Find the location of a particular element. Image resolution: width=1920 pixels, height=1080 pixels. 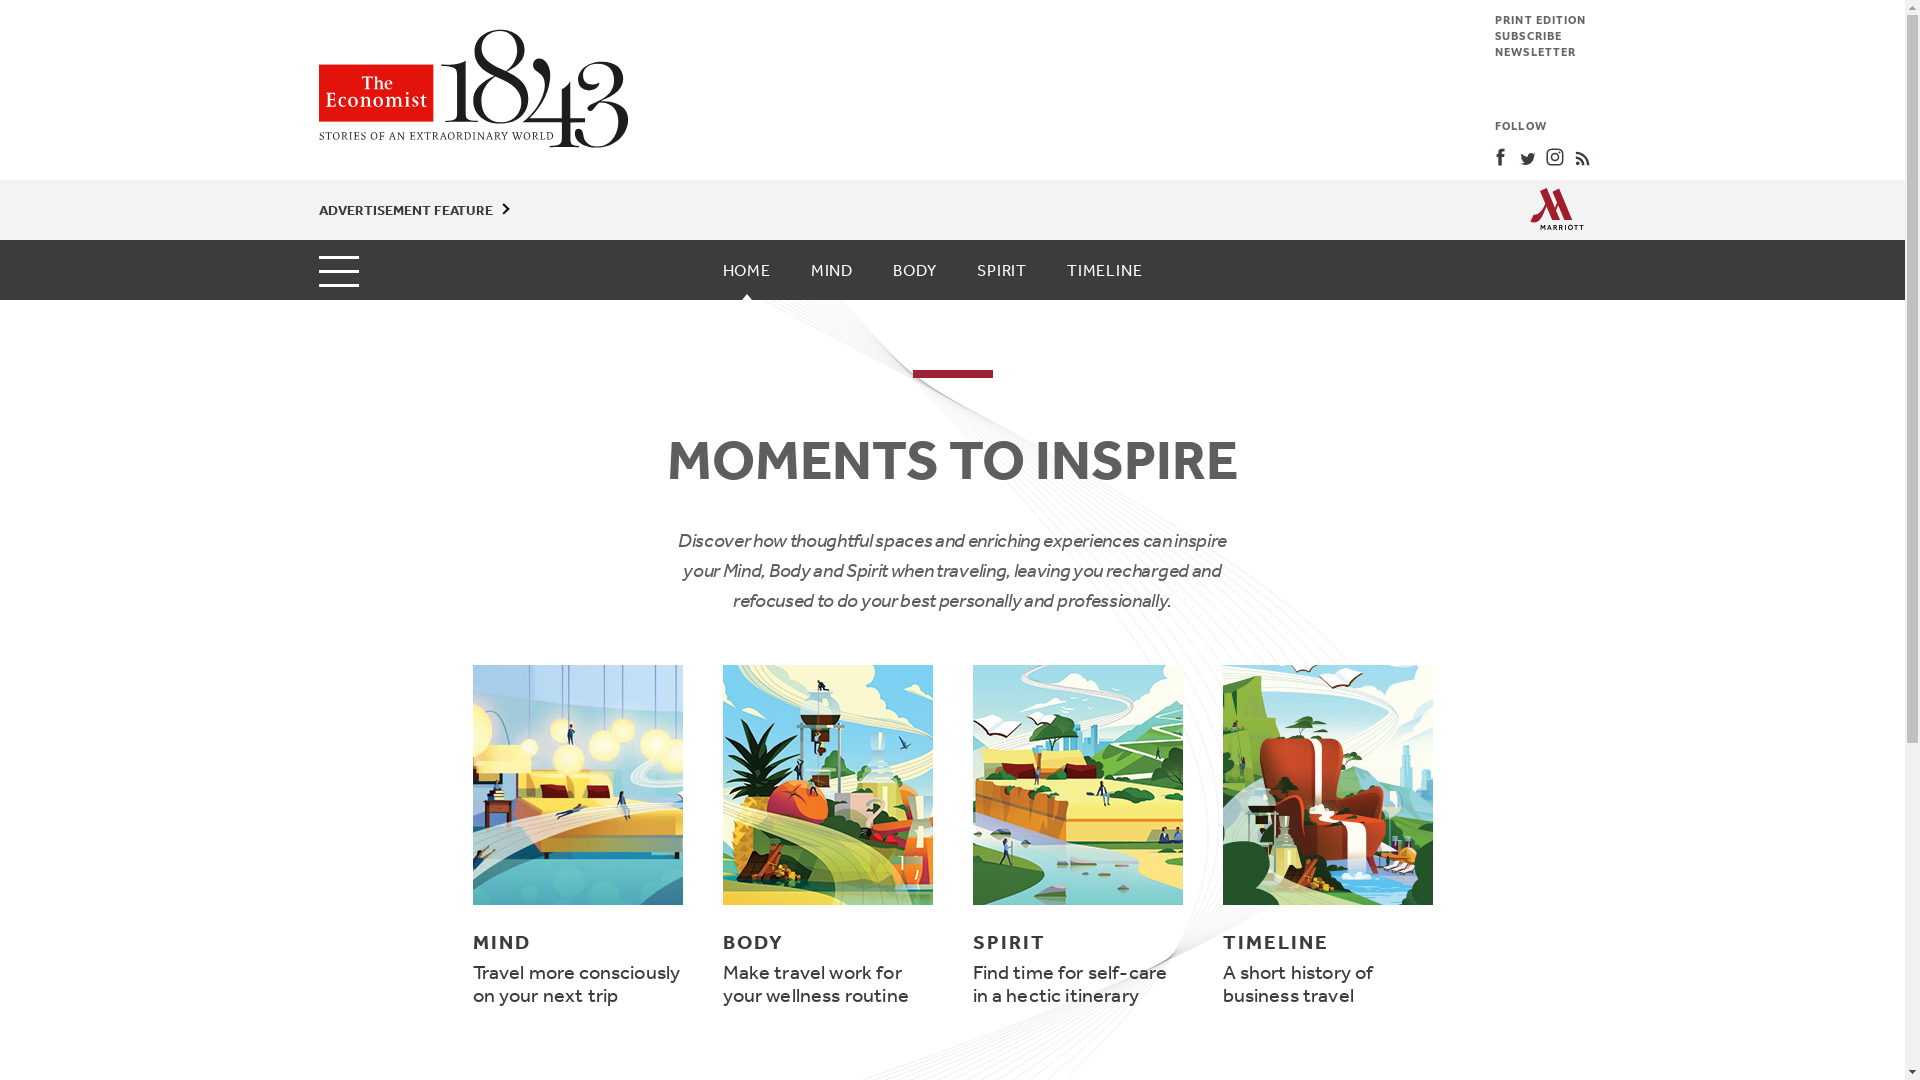

TIMELINE is located at coordinates (1104, 270).